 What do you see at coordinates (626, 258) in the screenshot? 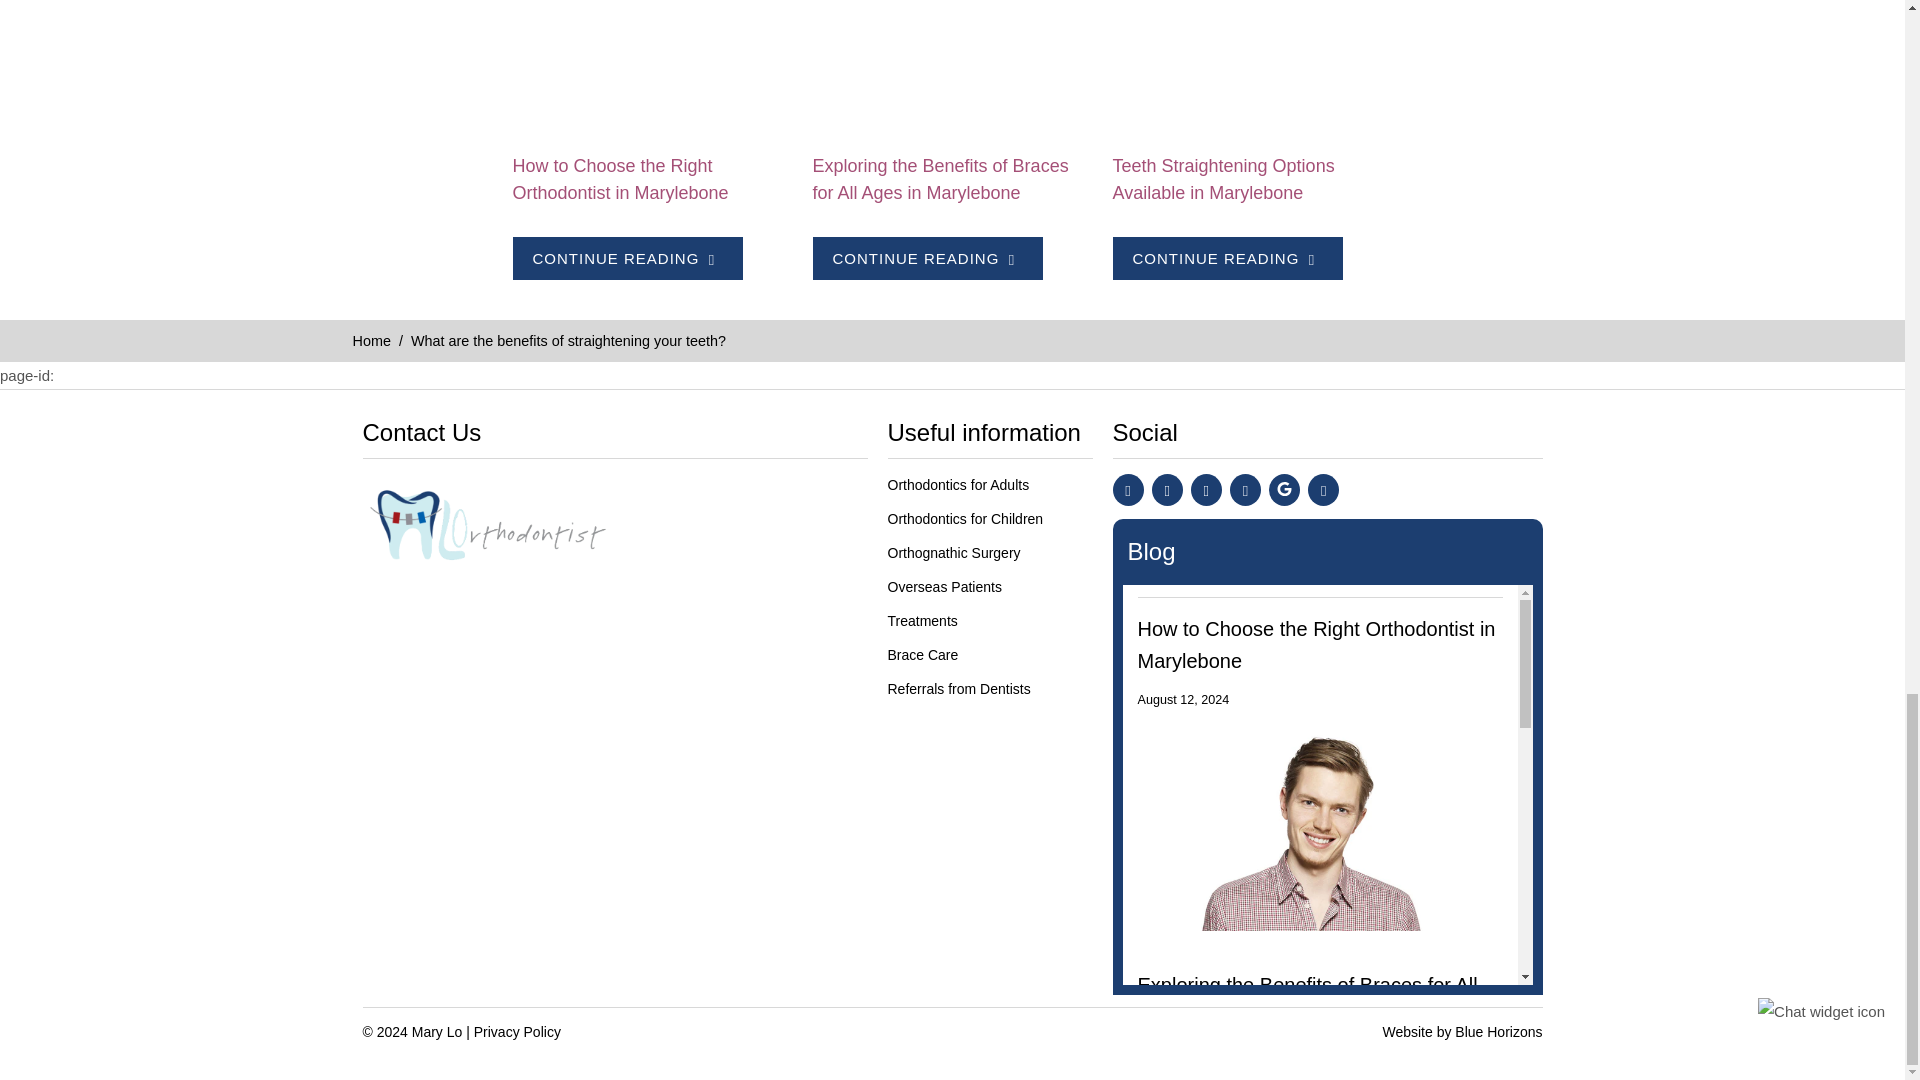
I see `CONTINUE READING` at bounding box center [626, 258].